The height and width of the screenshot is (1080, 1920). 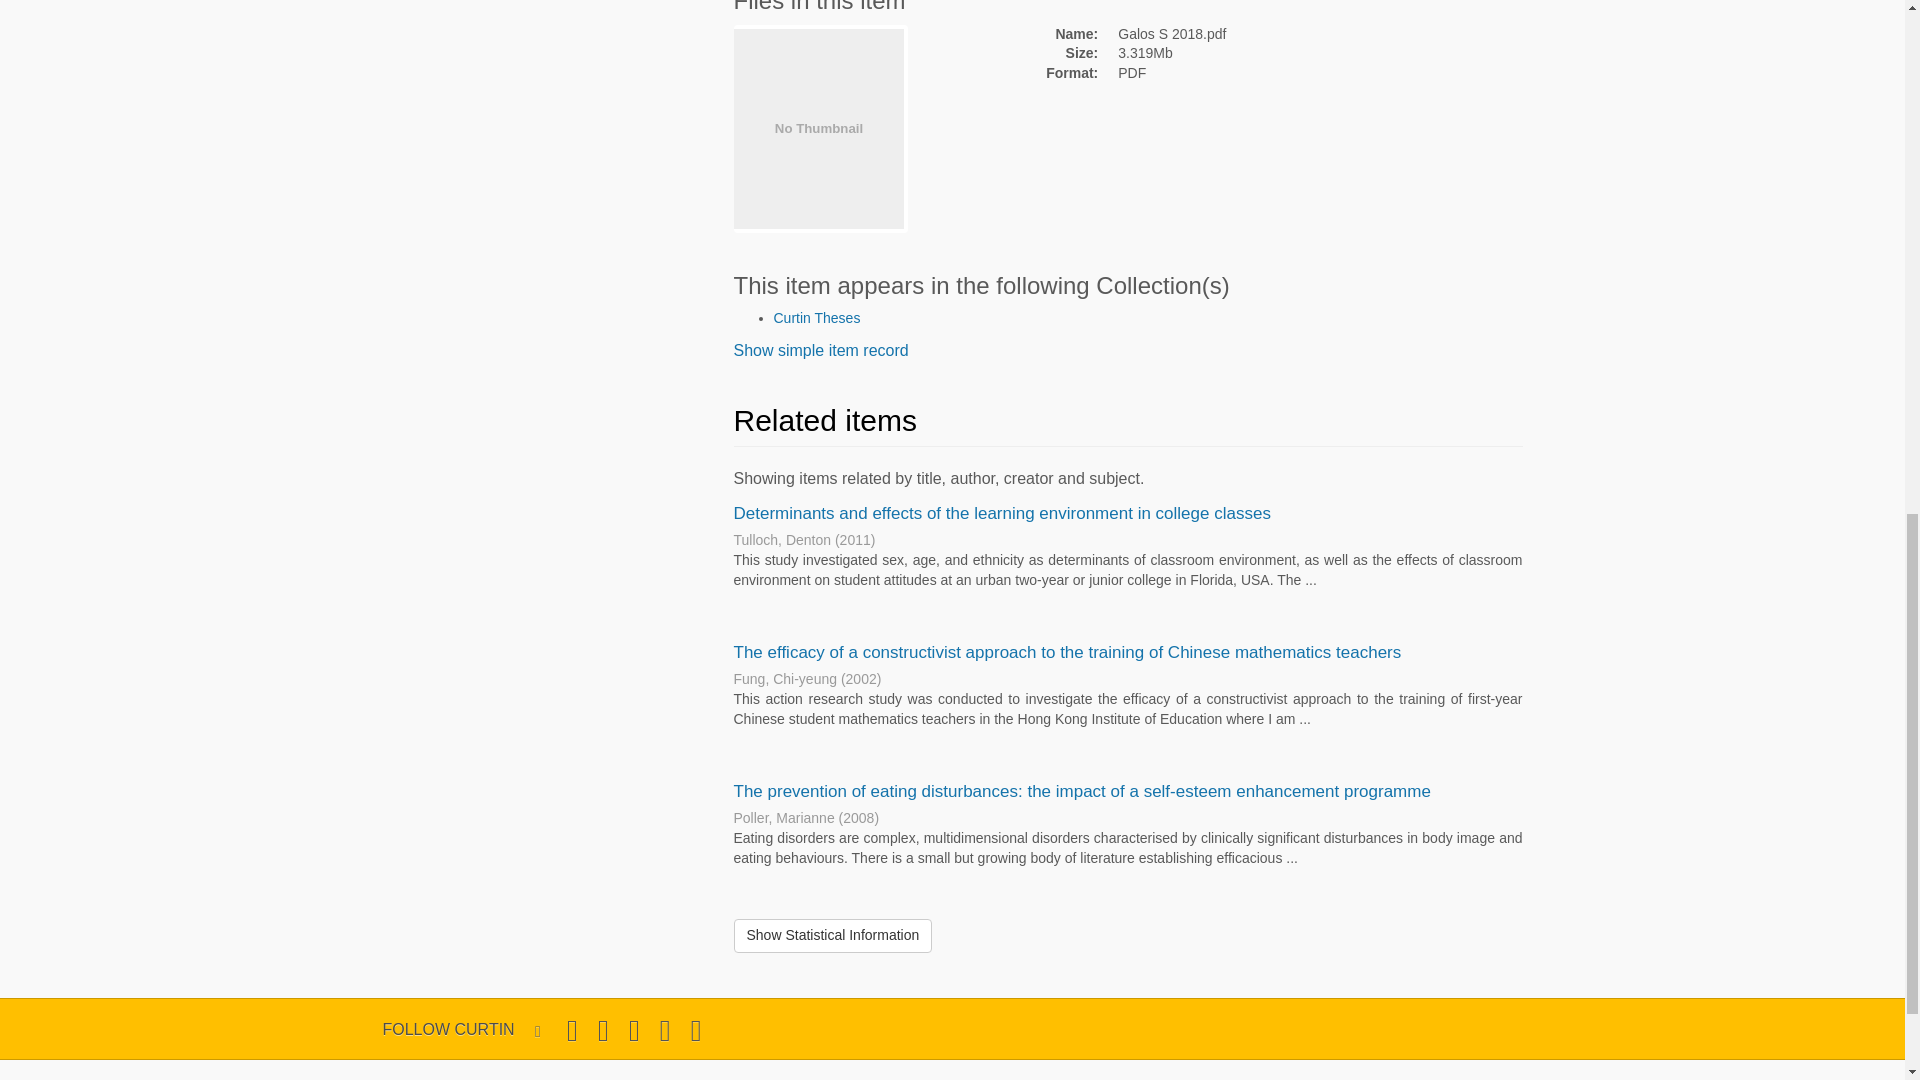 What do you see at coordinates (1252, 34) in the screenshot?
I see `Galos S 2018.pdf` at bounding box center [1252, 34].